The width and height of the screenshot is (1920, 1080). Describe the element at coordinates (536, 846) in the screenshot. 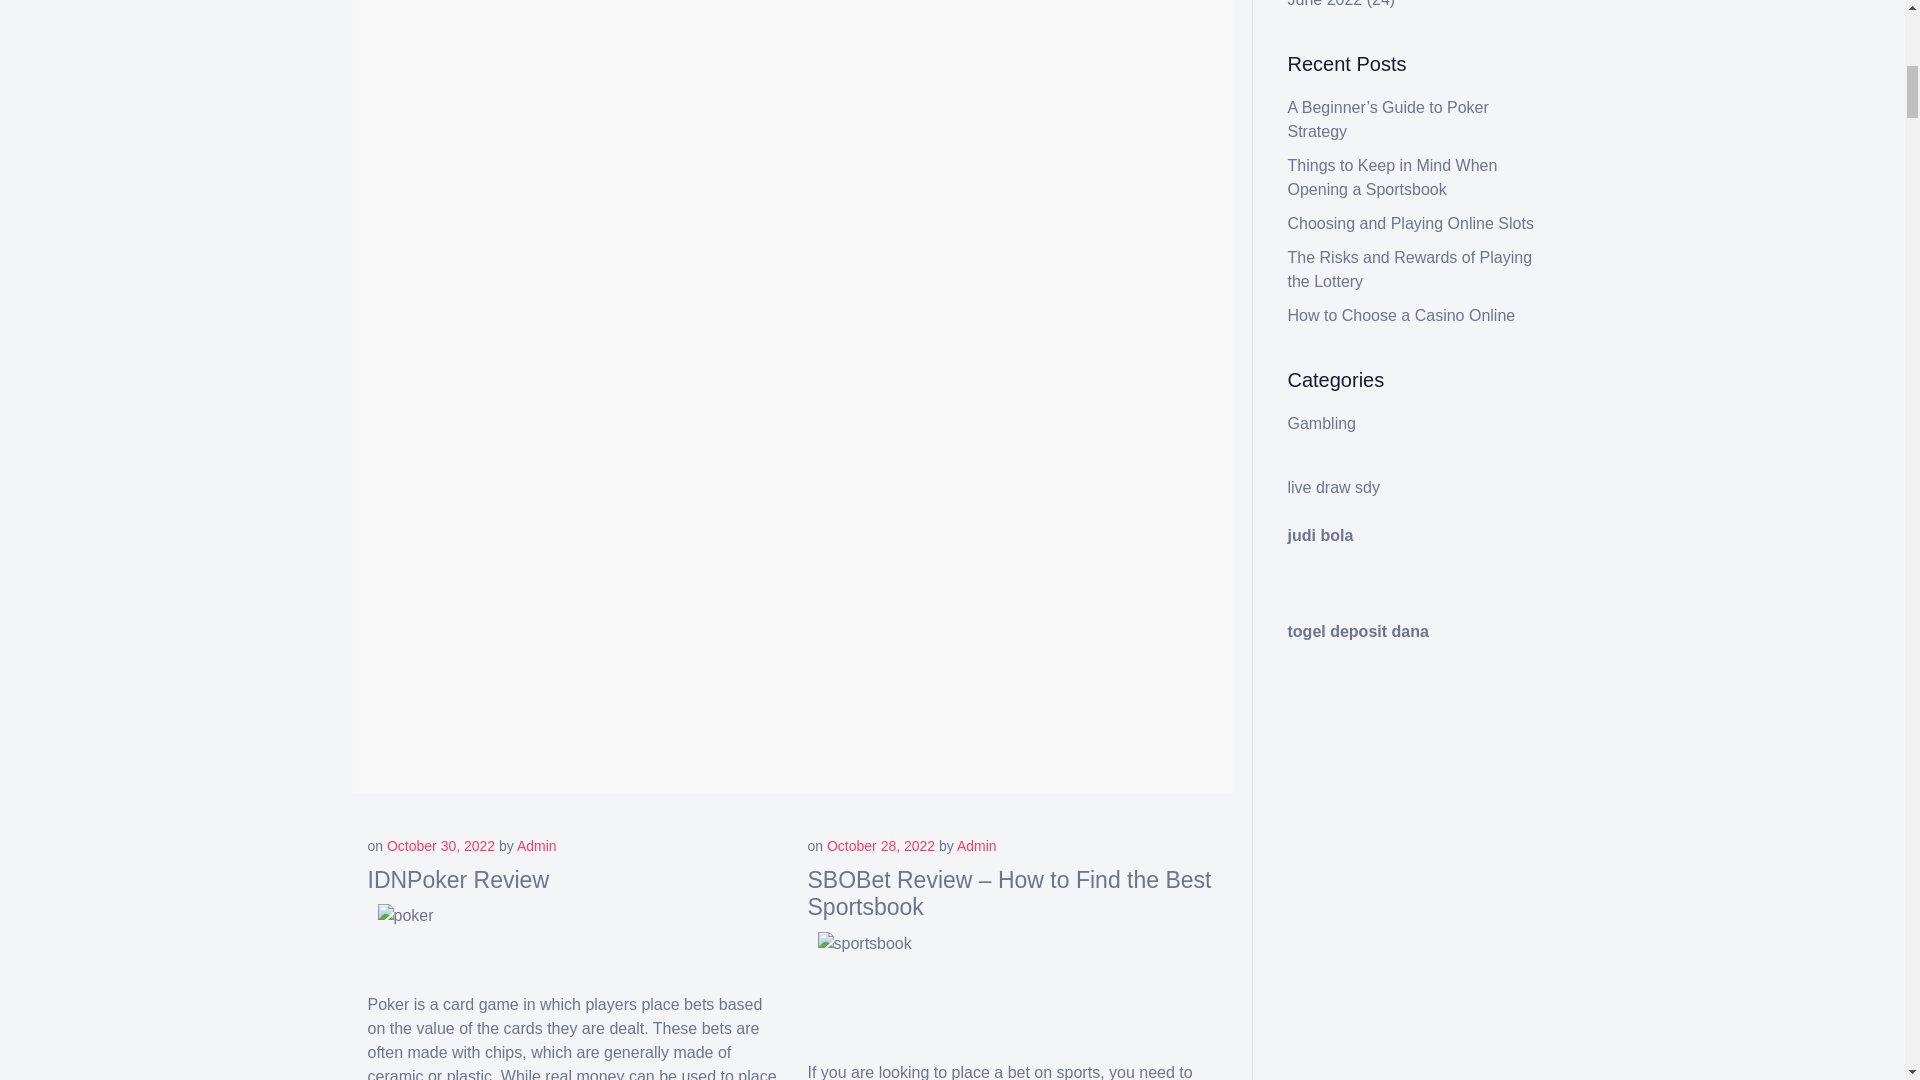

I see `Admin` at that location.